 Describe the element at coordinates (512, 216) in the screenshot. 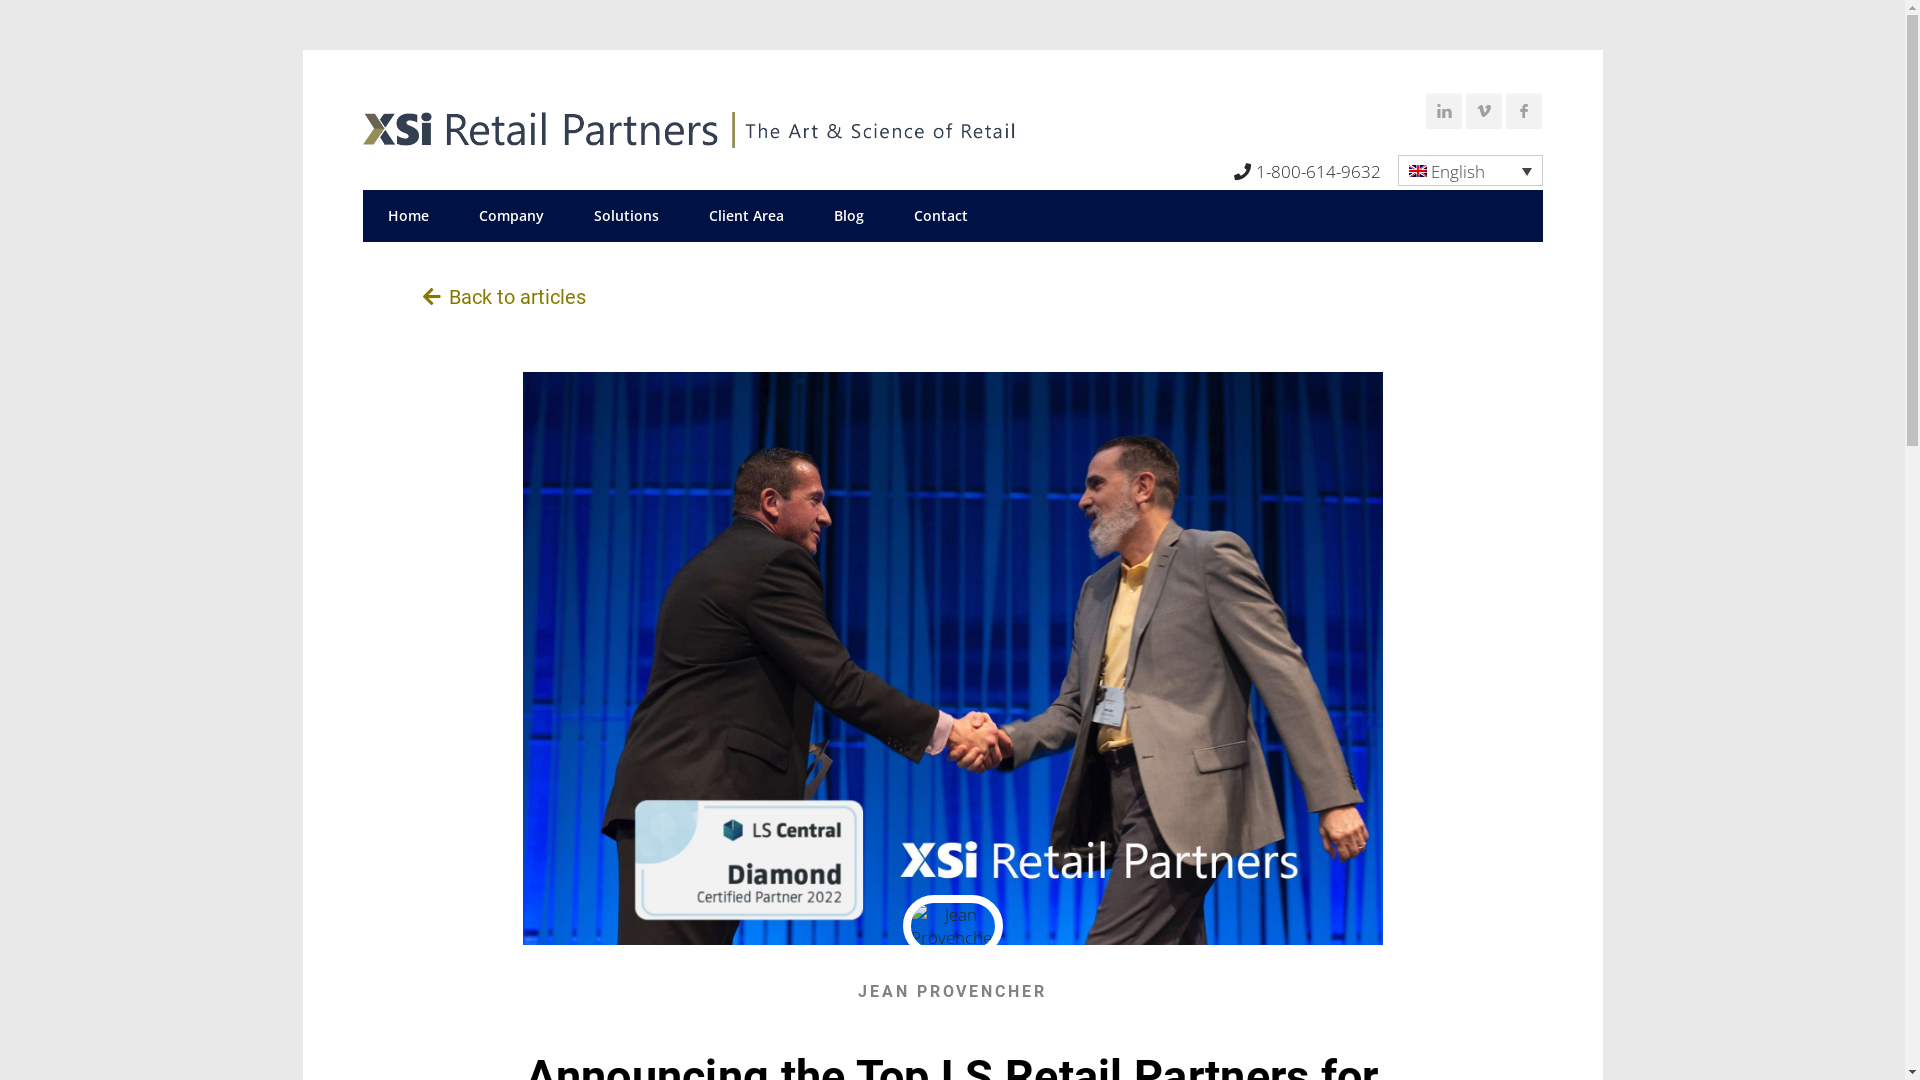

I see `Company` at that location.